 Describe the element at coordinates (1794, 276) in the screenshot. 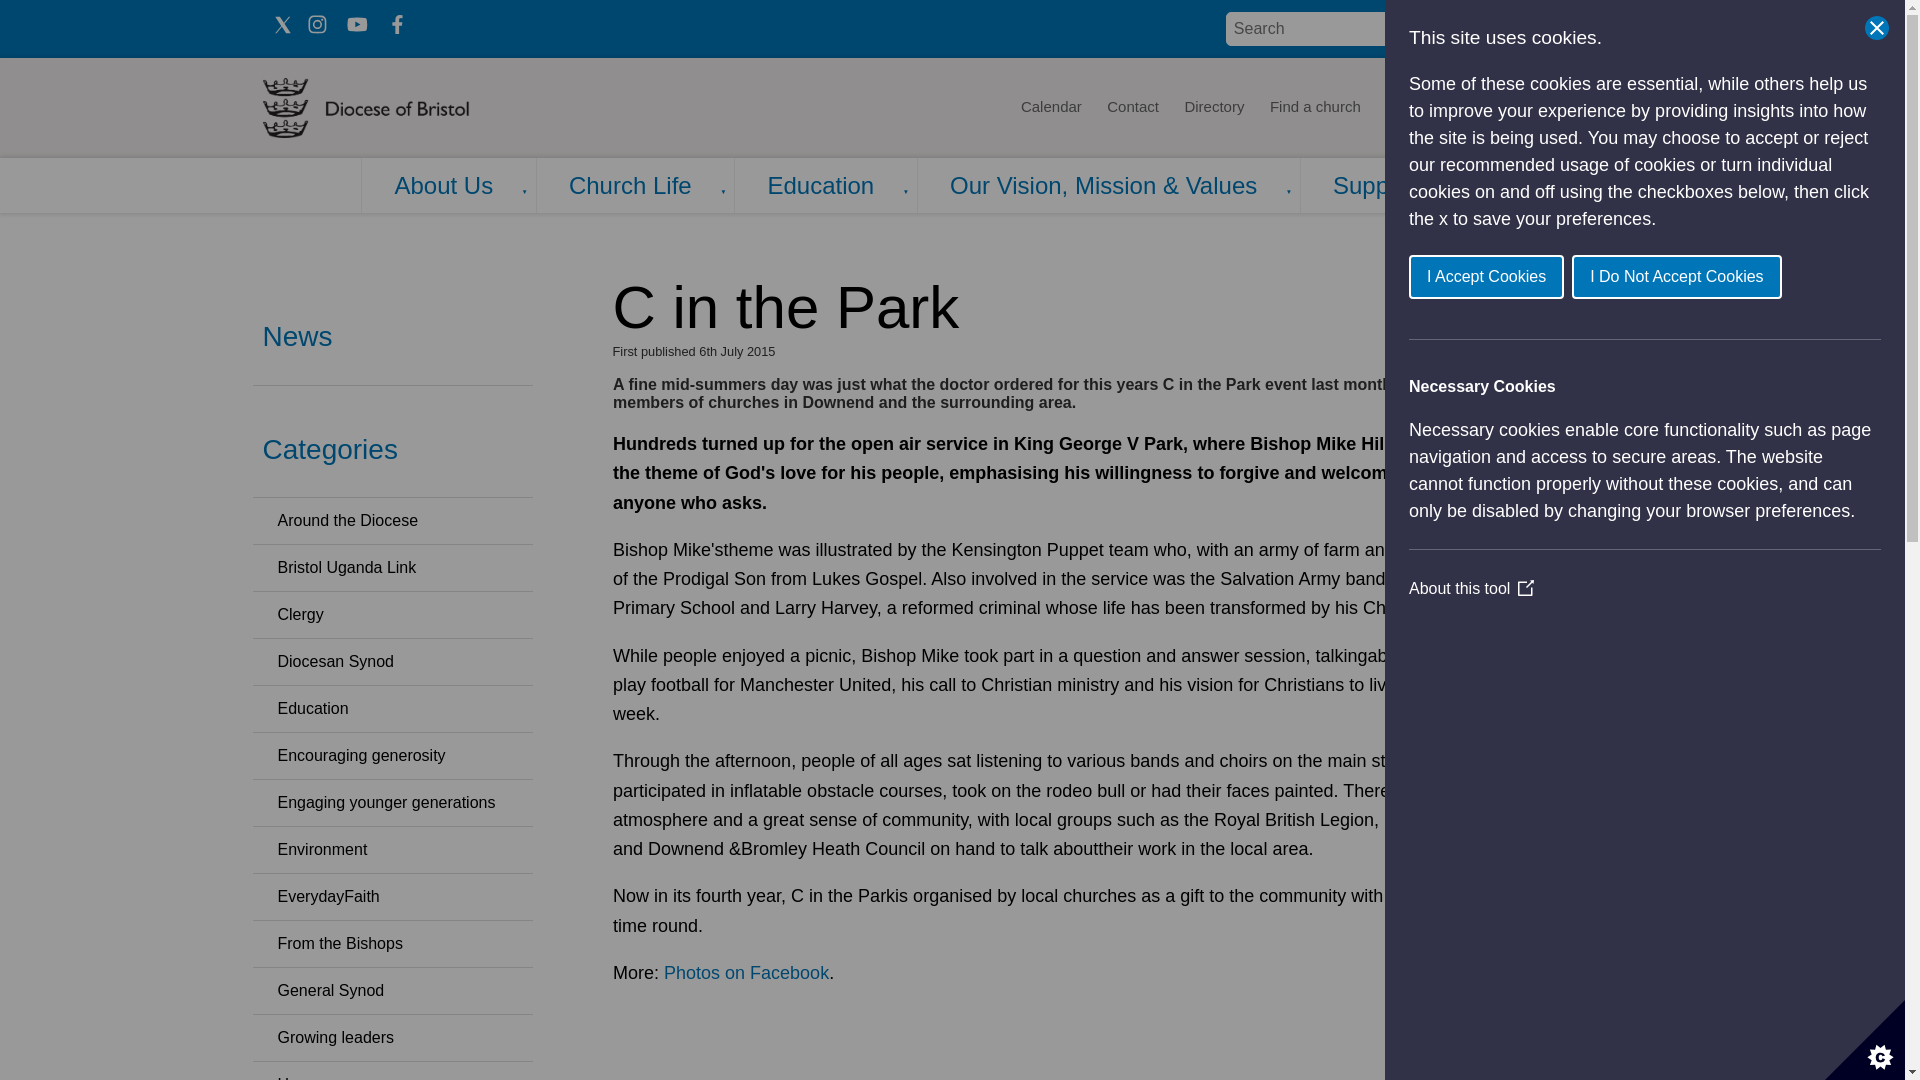

I see `I Accept Cookies` at that location.